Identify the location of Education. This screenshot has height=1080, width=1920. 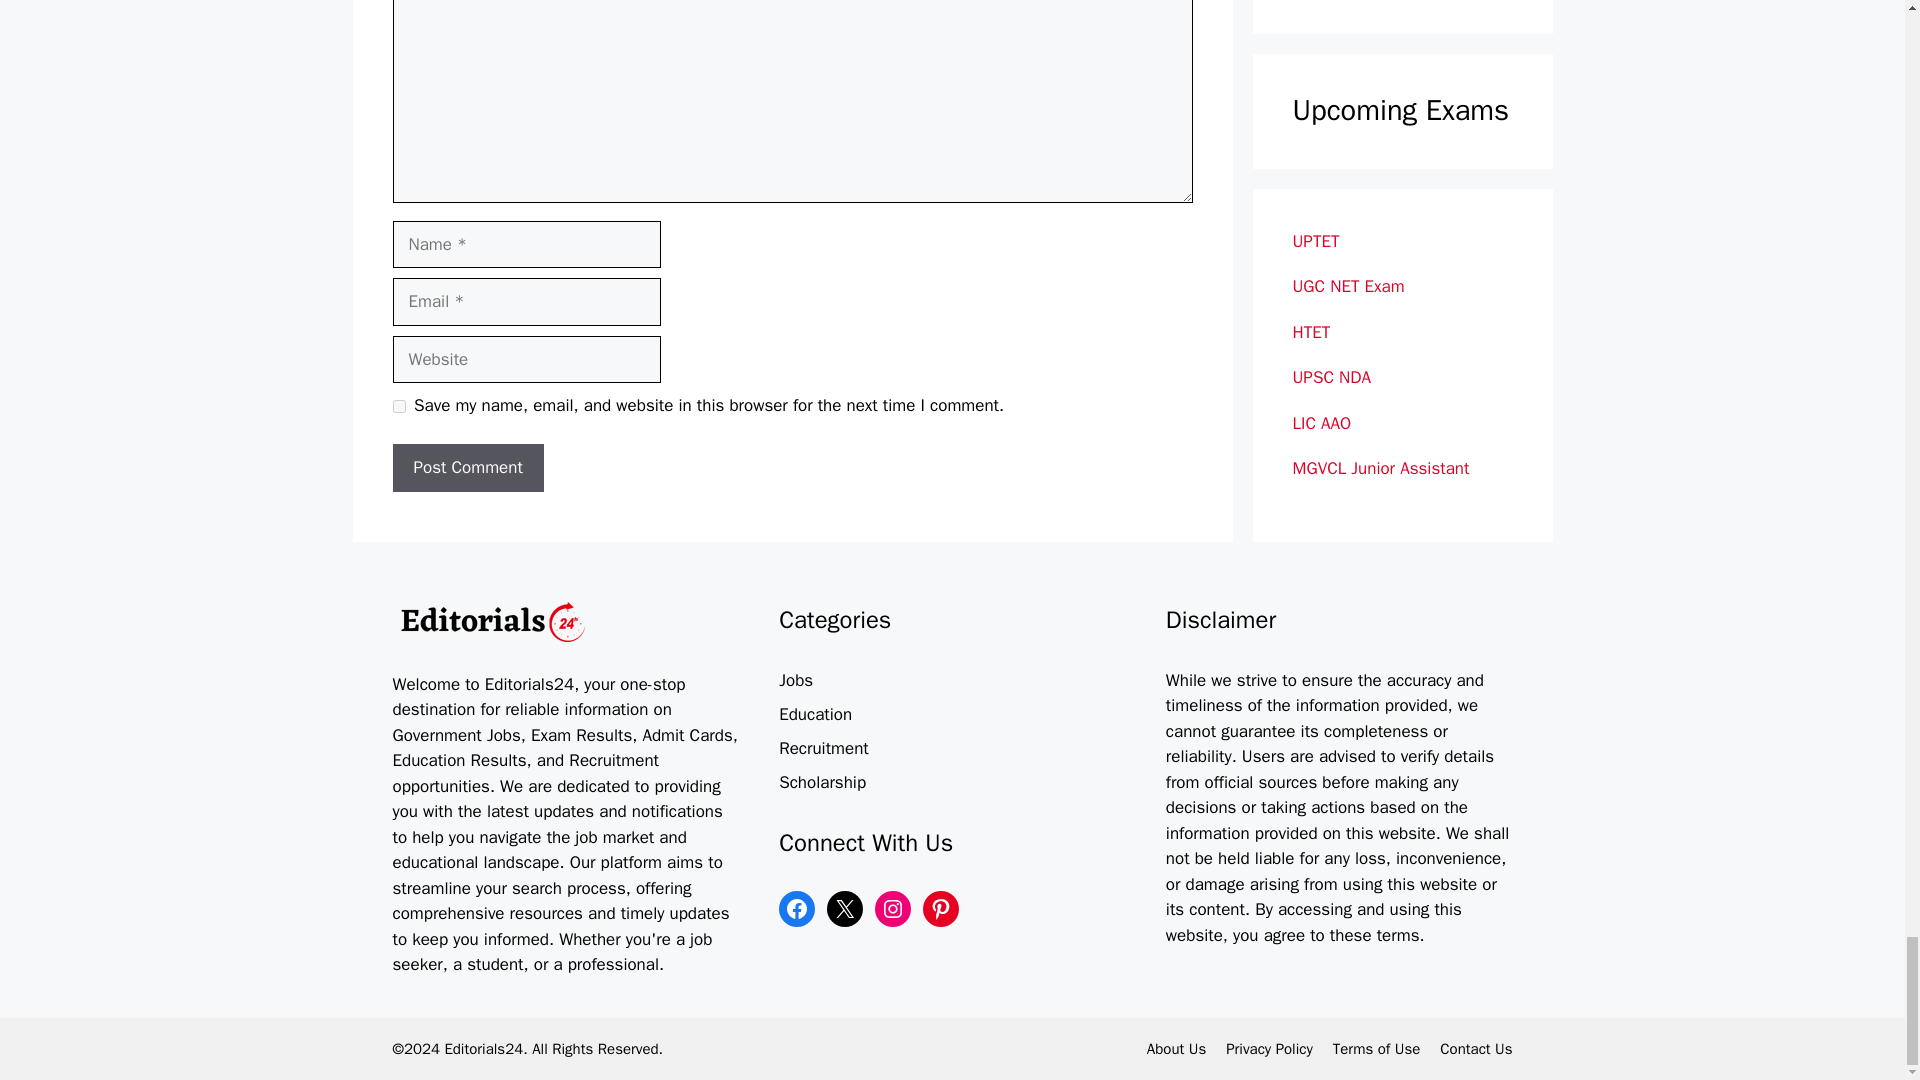
(816, 714).